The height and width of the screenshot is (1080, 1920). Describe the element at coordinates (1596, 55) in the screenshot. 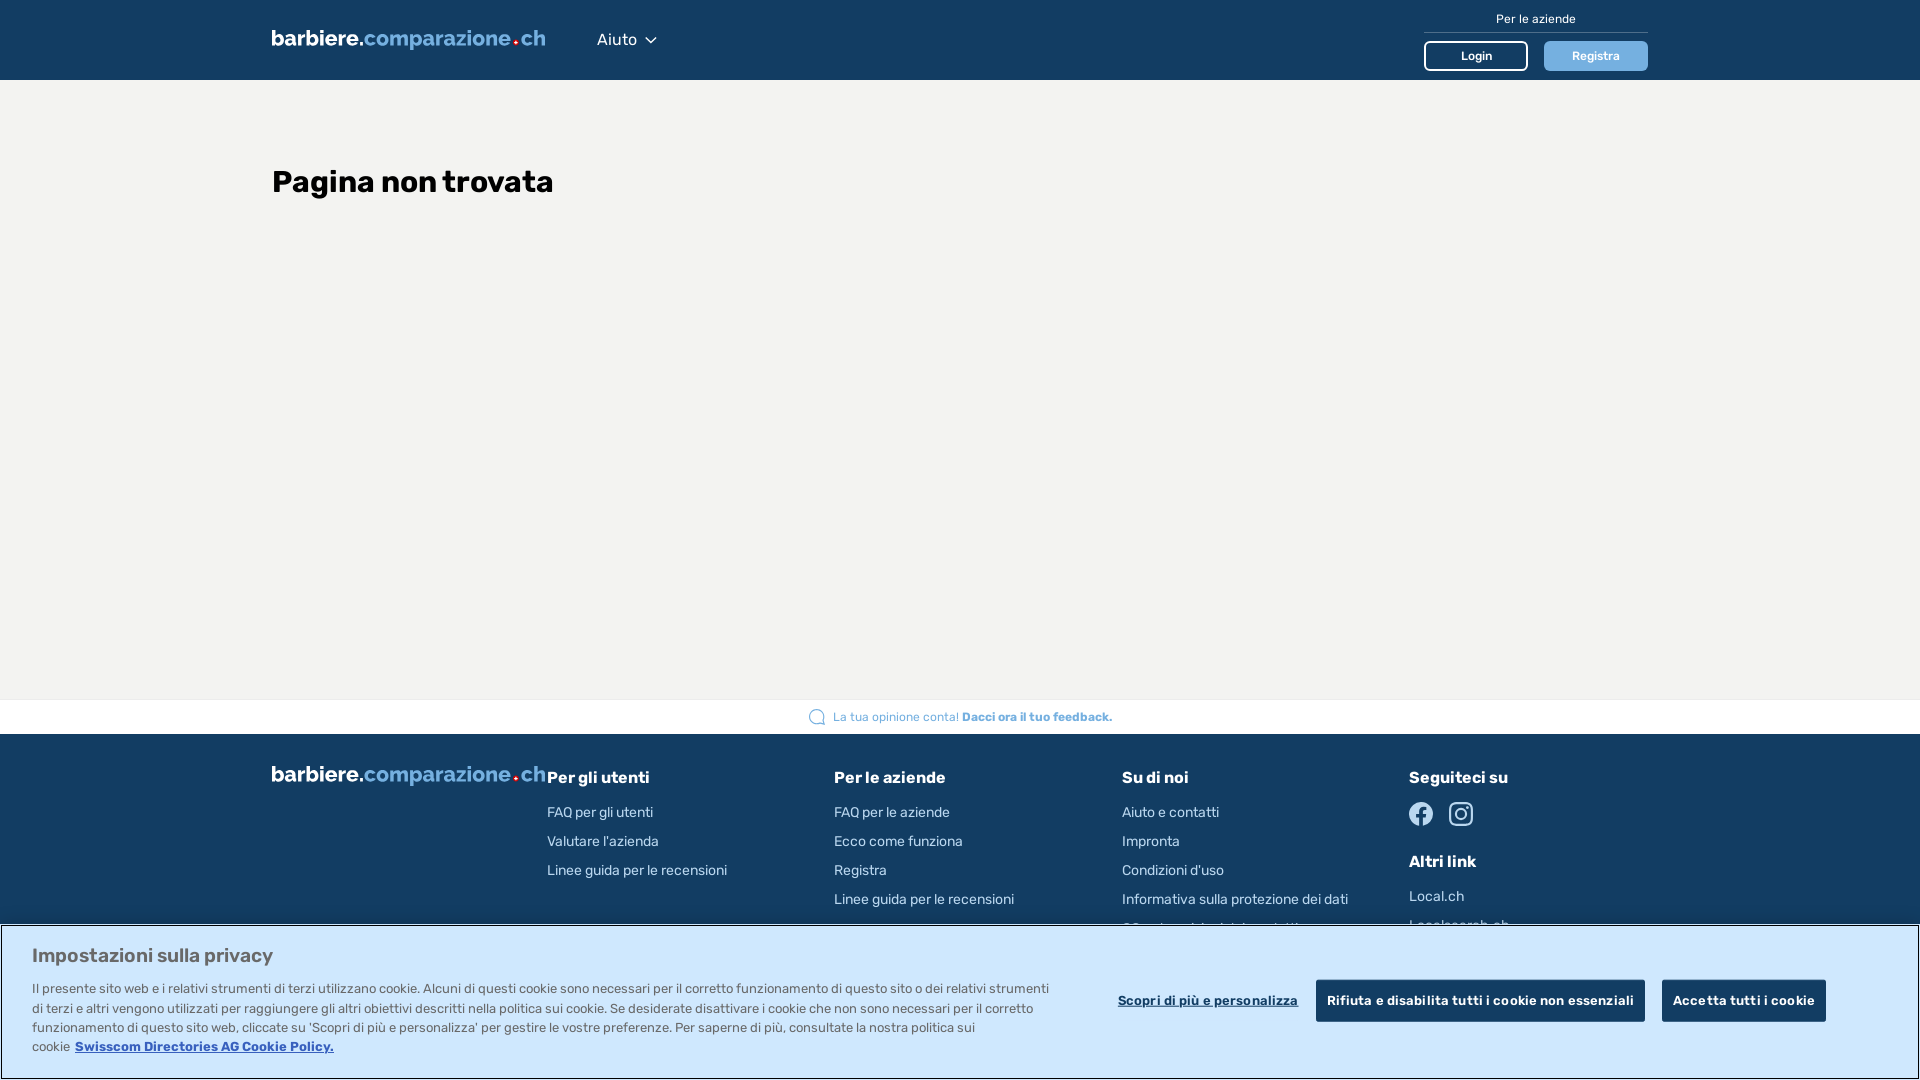

I see `Registra` at that location.